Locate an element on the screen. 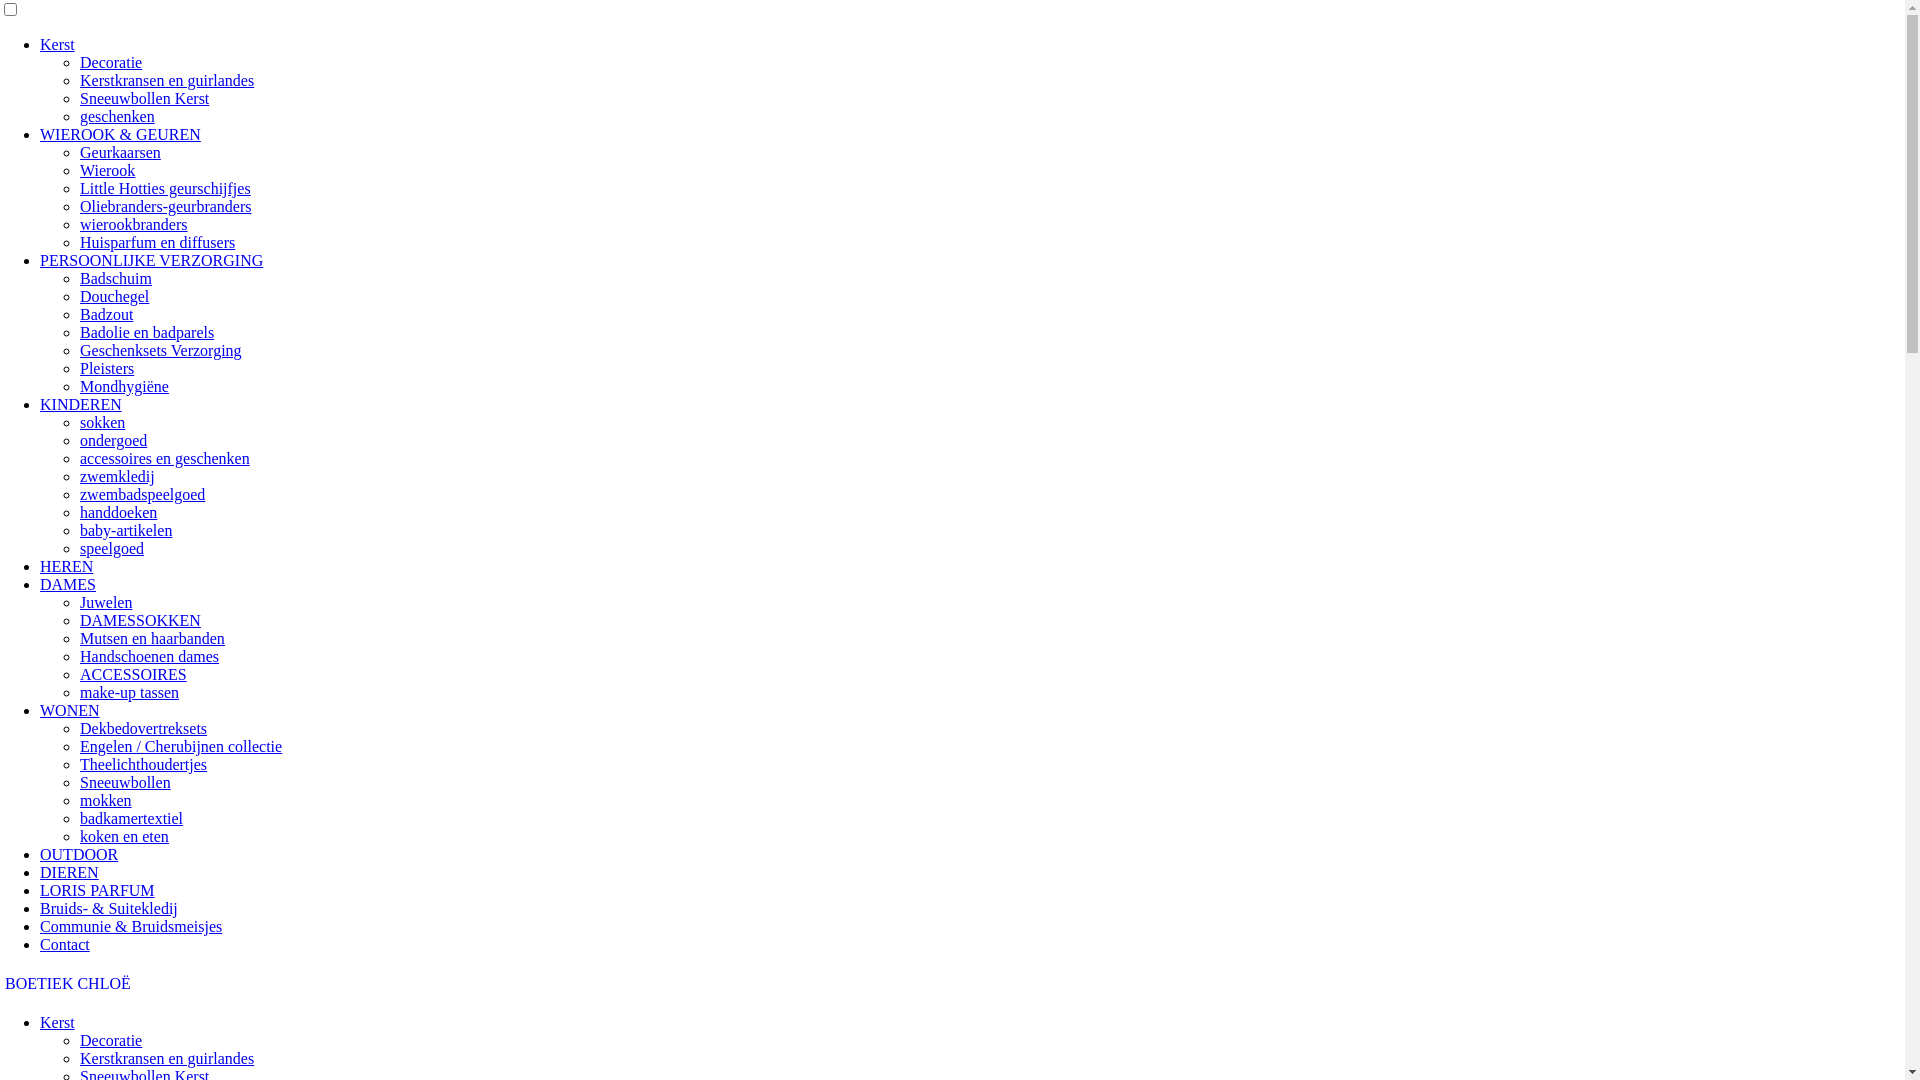  Little Hotties geurschijfjes is located at coordinates (166, 188).